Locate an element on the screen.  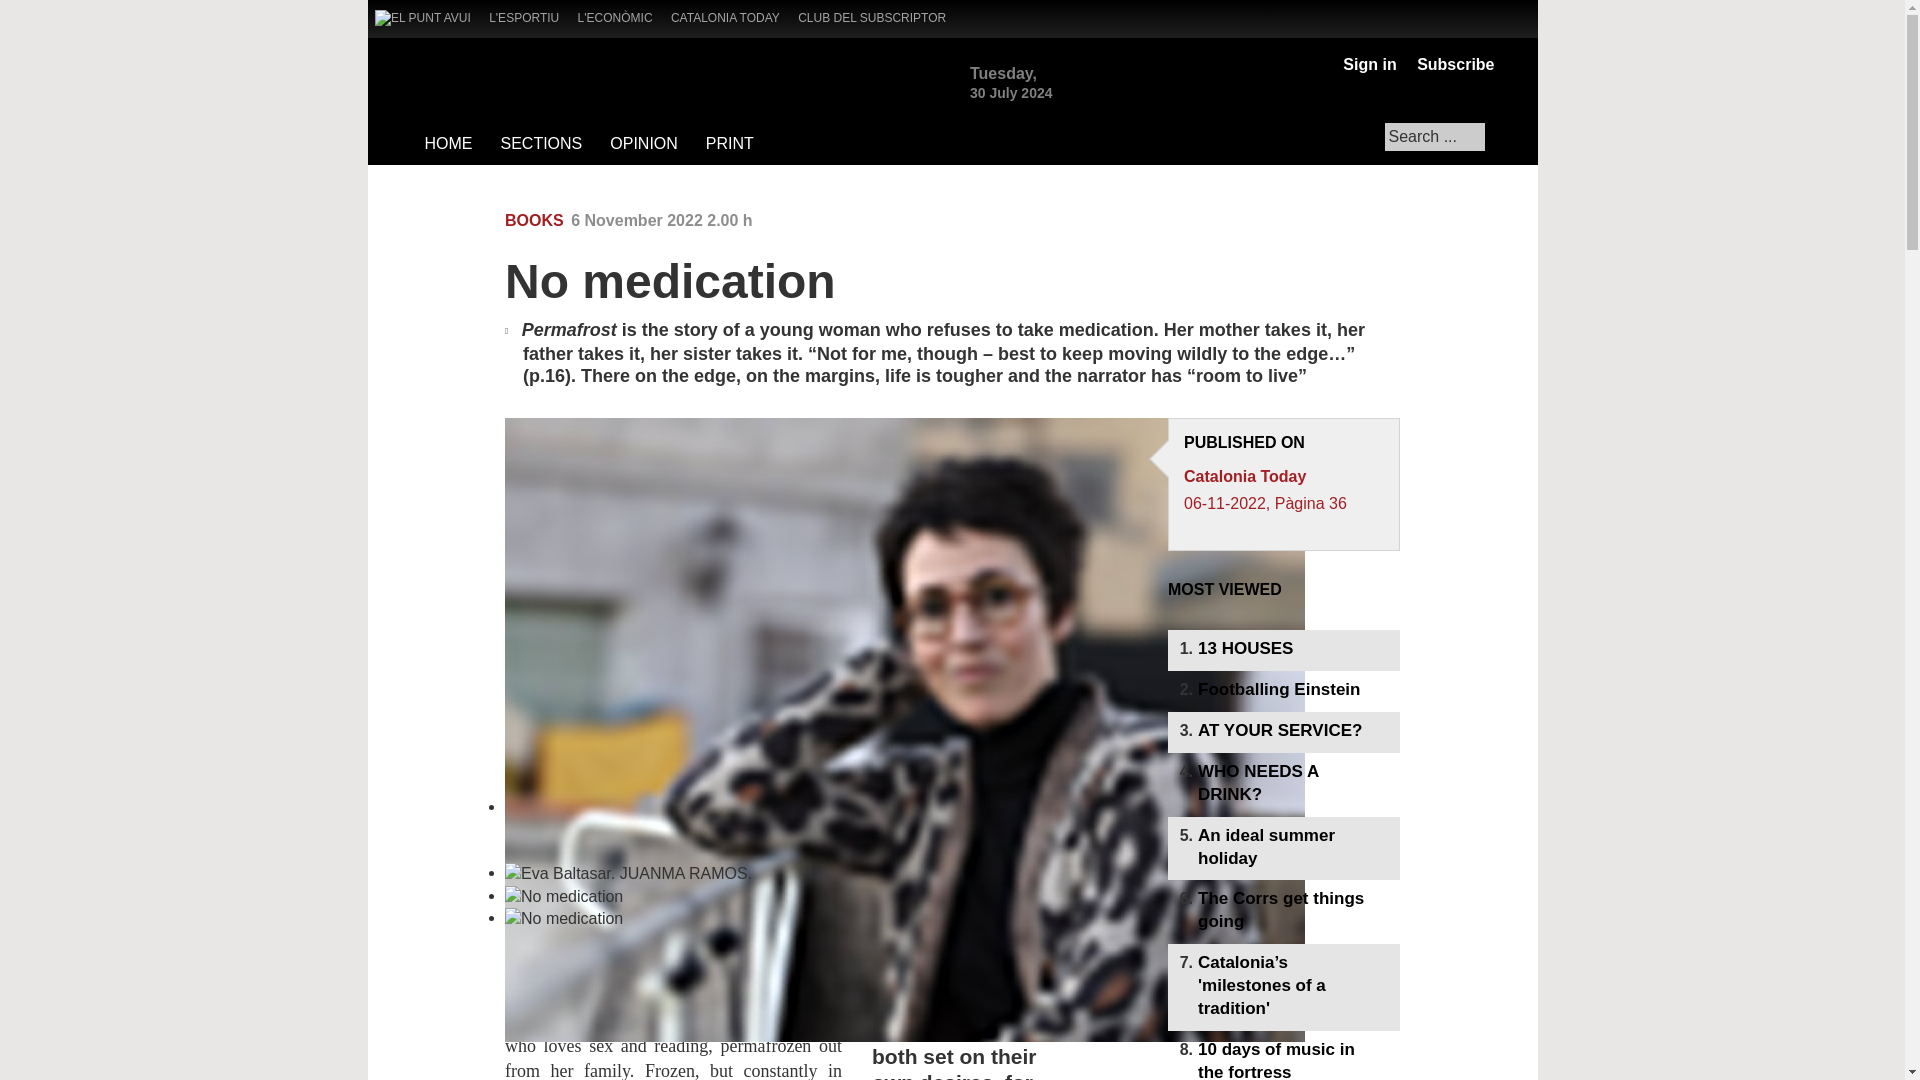
Eva Baltasar. JUANMA RAMOS. is located at coordinates (904, 939).